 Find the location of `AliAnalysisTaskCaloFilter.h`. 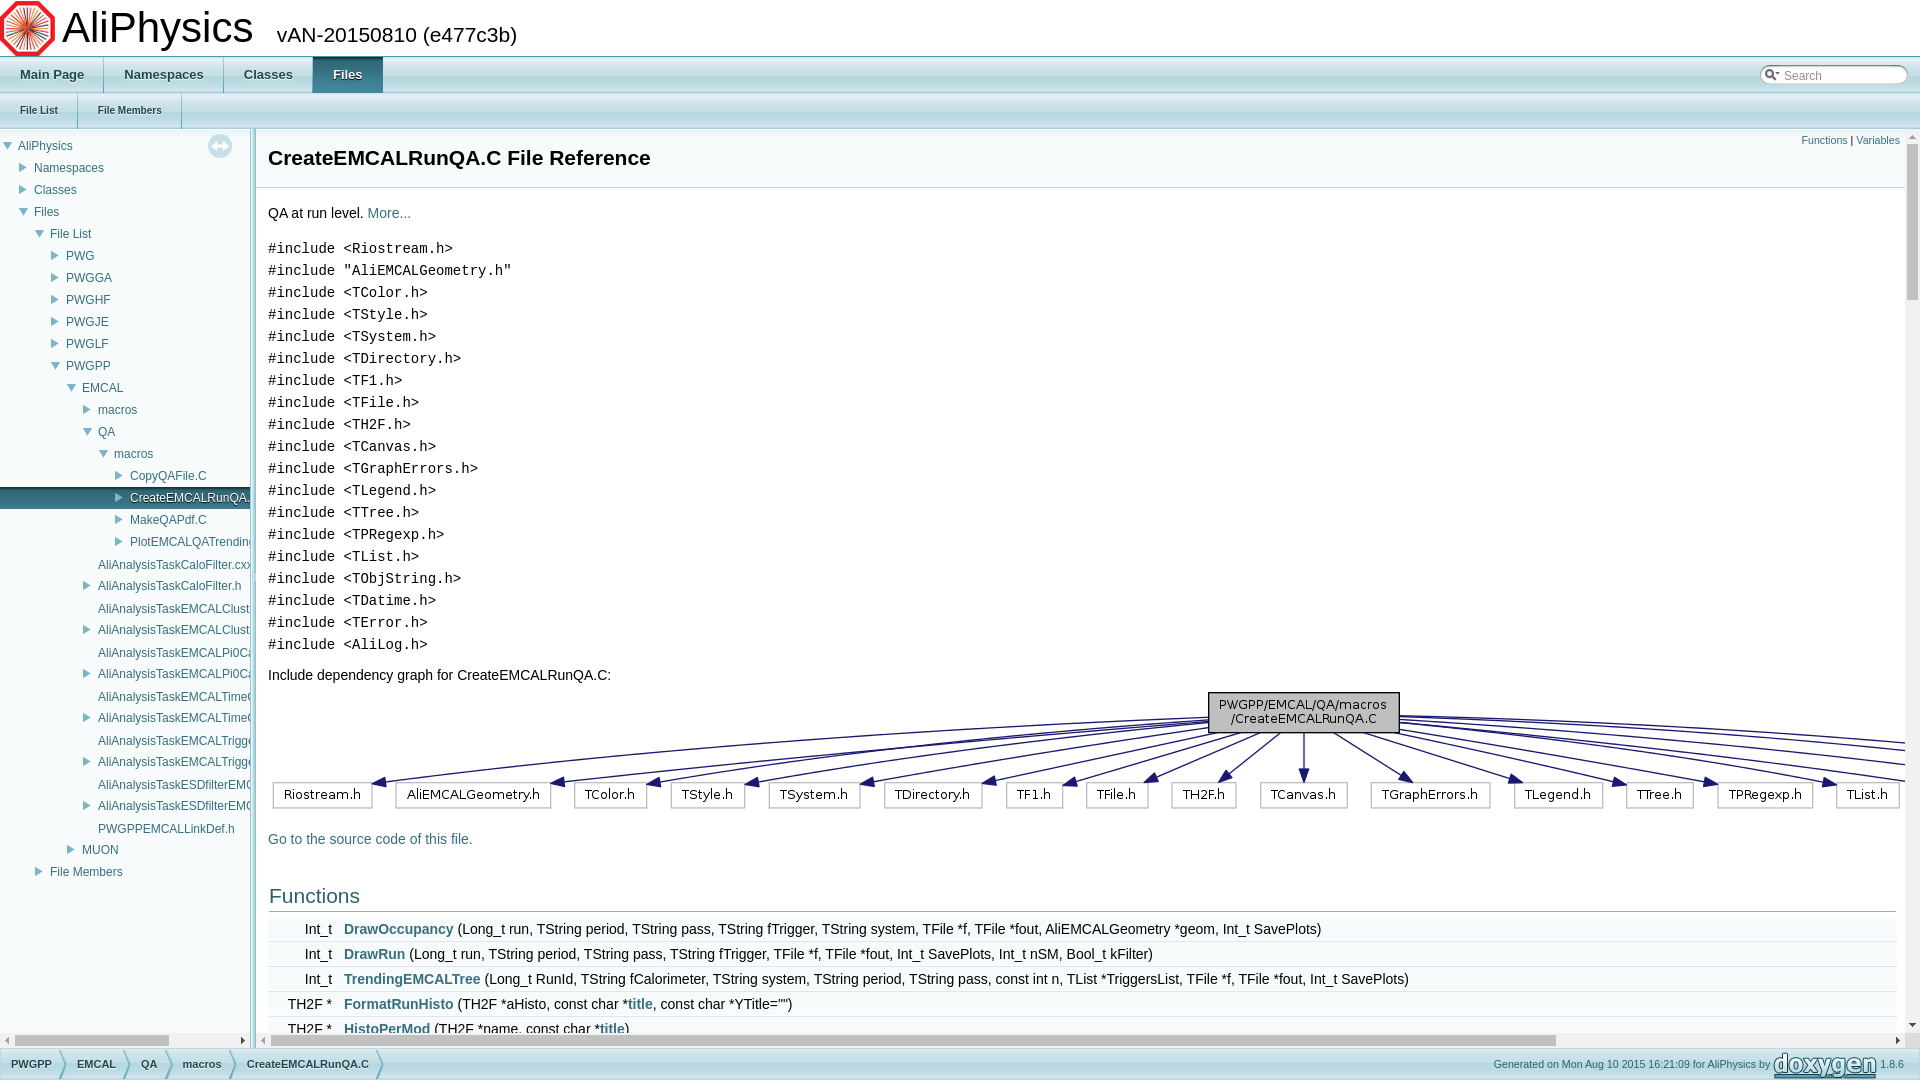

AliAnalysisTaskCaloFilter.h is located at coordinates (170, 586).